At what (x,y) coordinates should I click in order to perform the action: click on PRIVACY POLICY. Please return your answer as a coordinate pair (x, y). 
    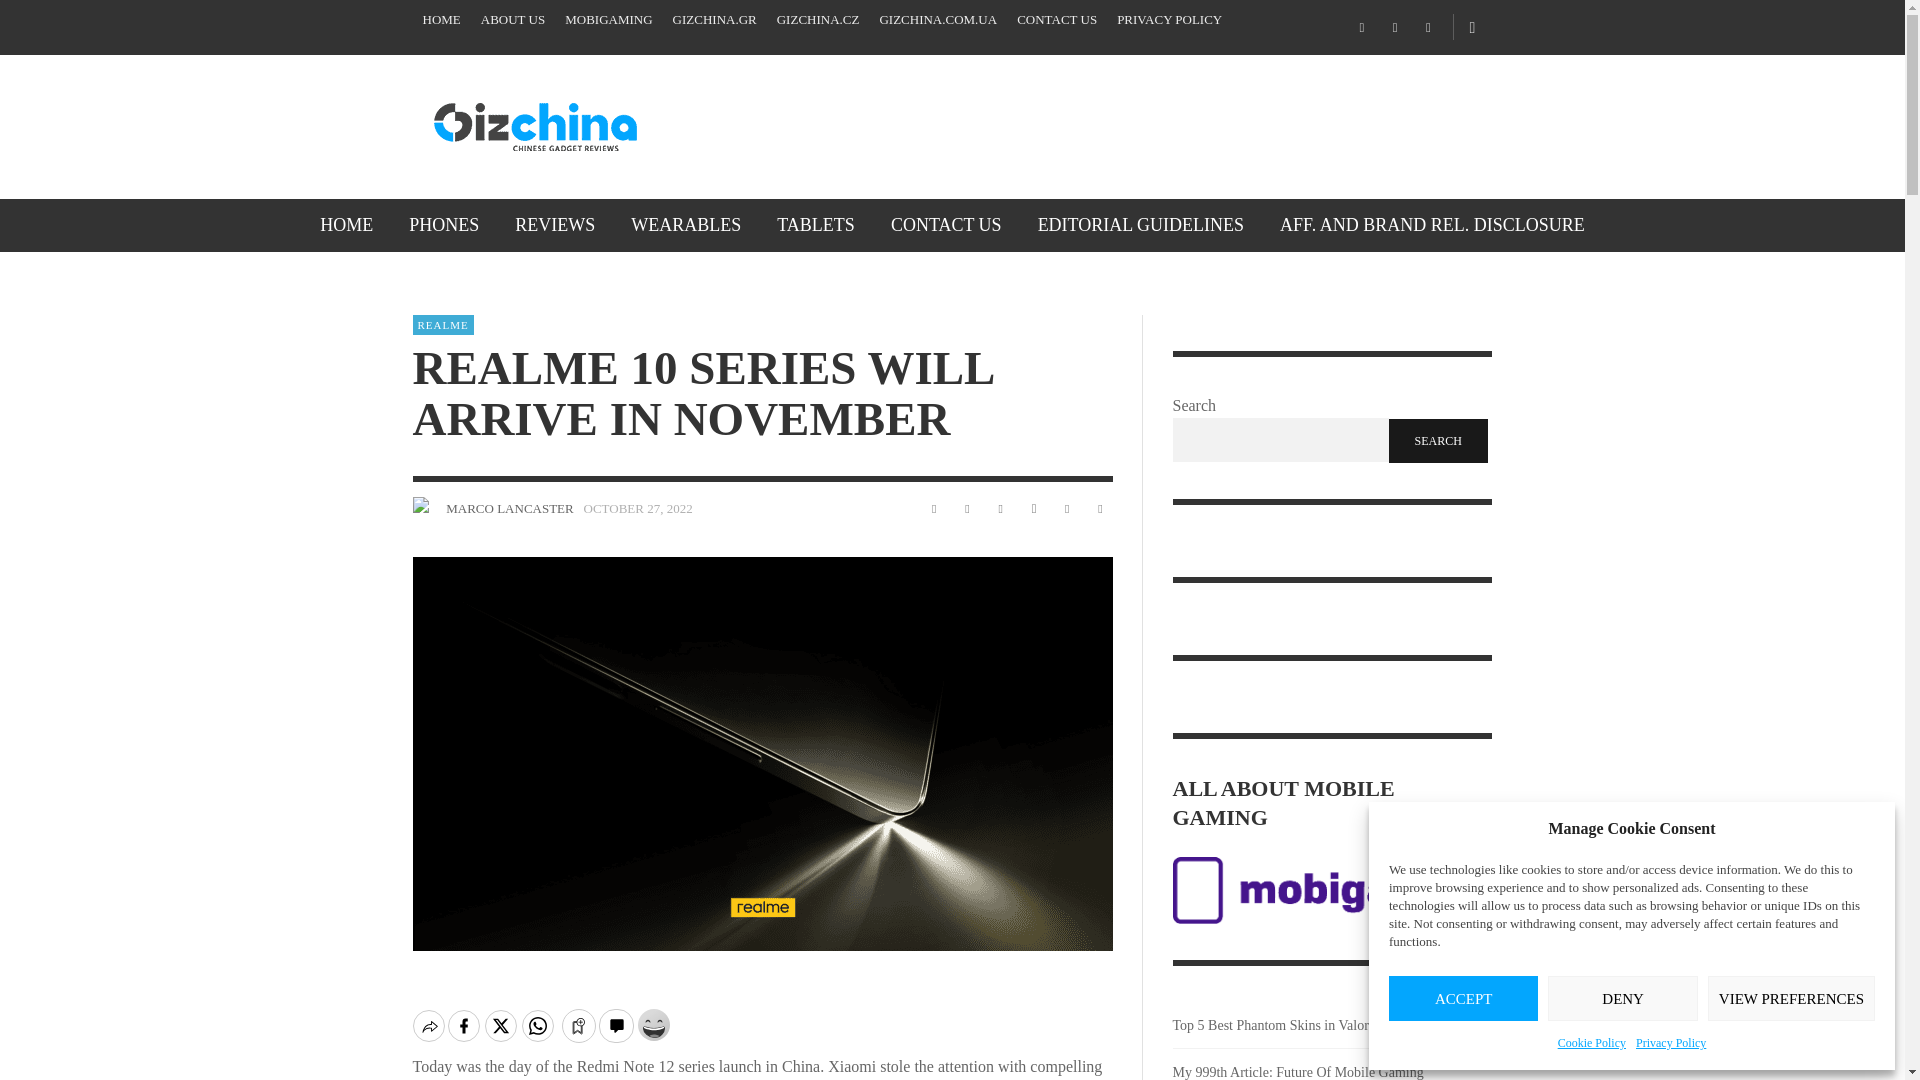
    Looking at the image, I should click on (1170, 20).